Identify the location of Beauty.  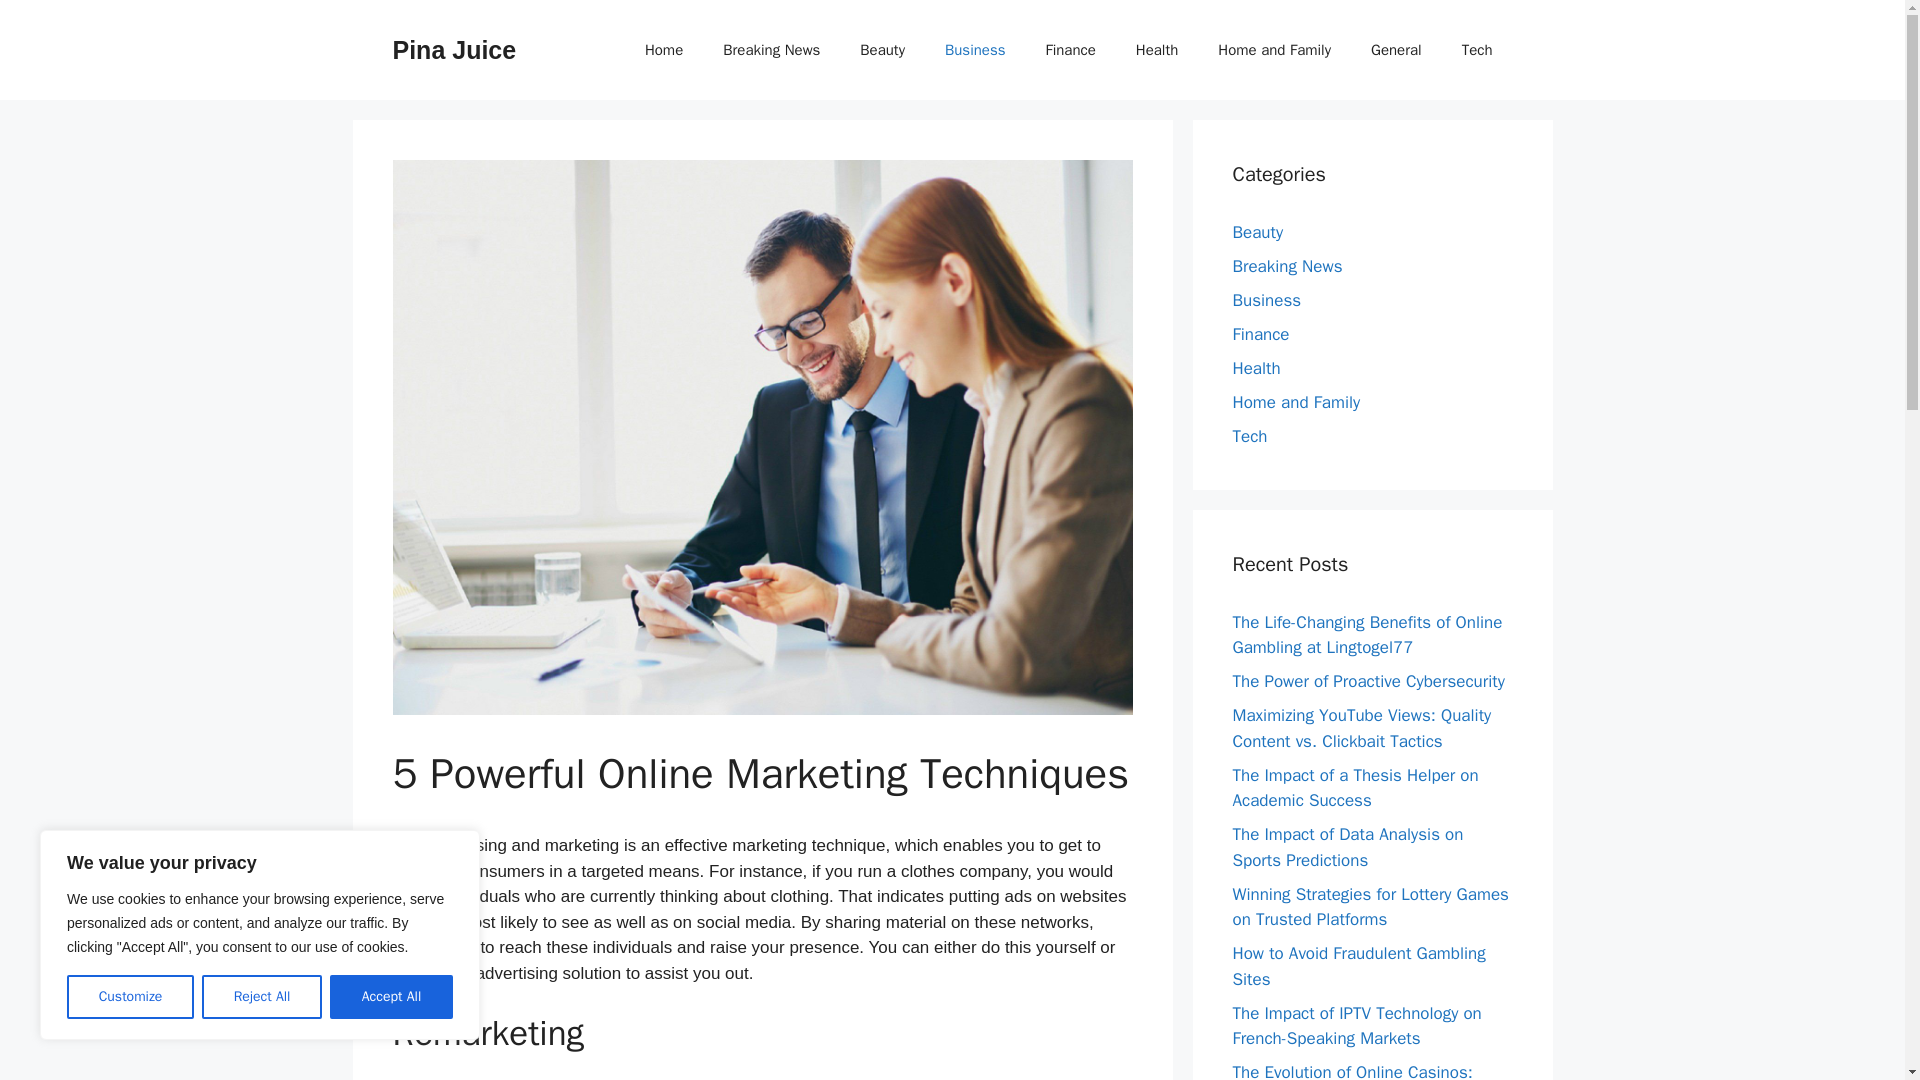
(882, 50).